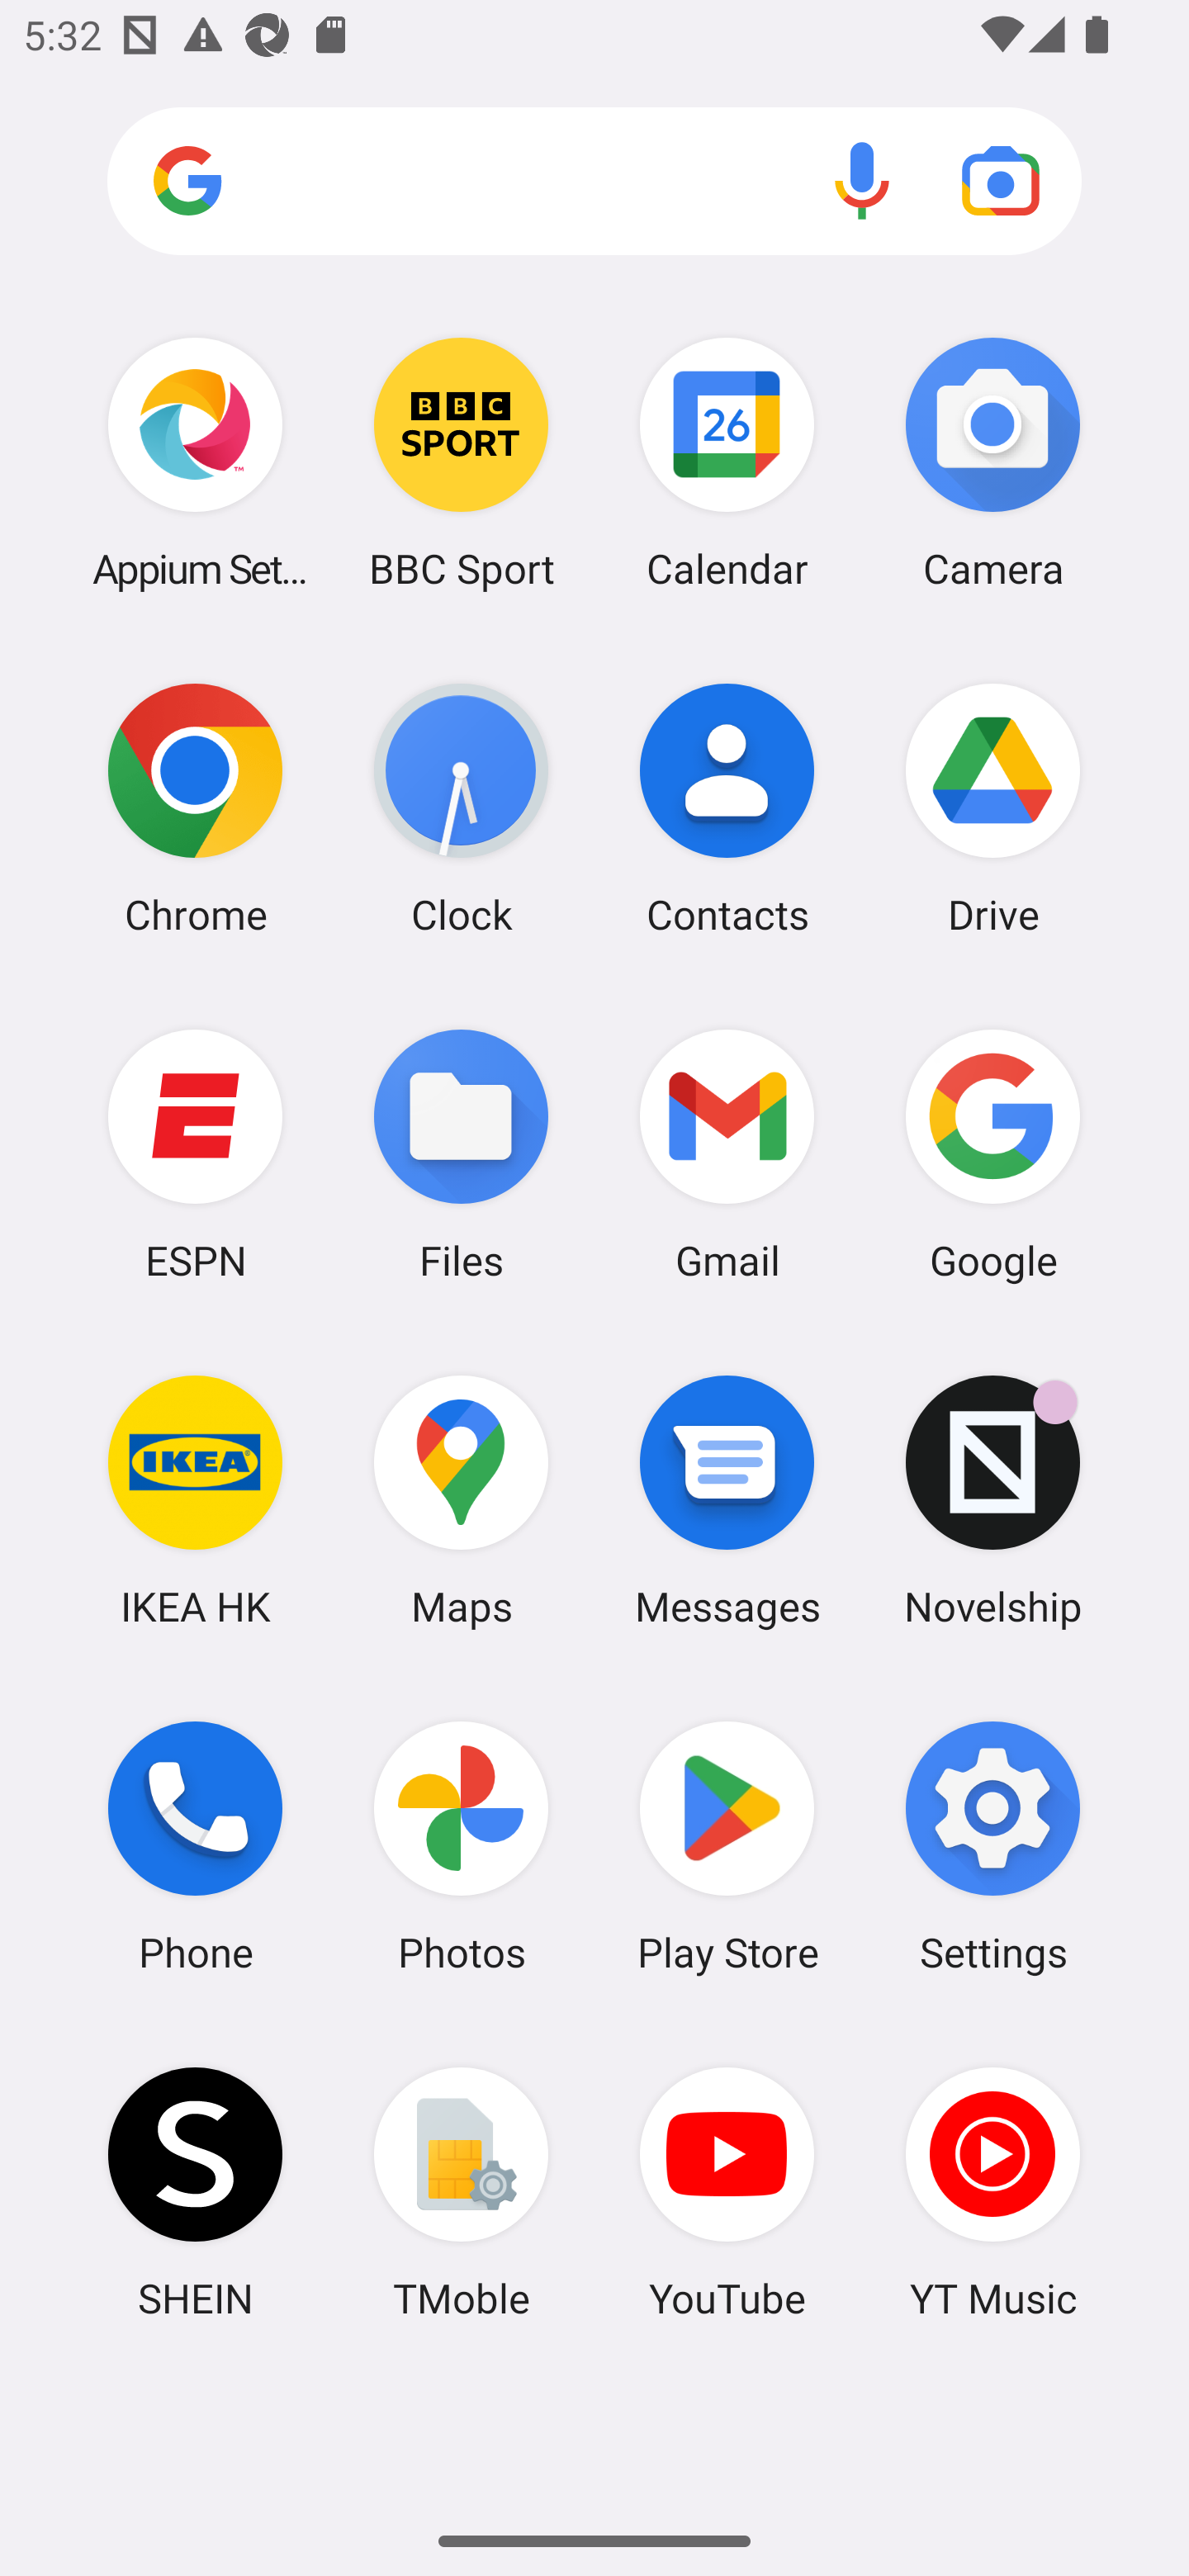  I want to click on Novelship Novelship has 1 notification, so click(992, 1500).